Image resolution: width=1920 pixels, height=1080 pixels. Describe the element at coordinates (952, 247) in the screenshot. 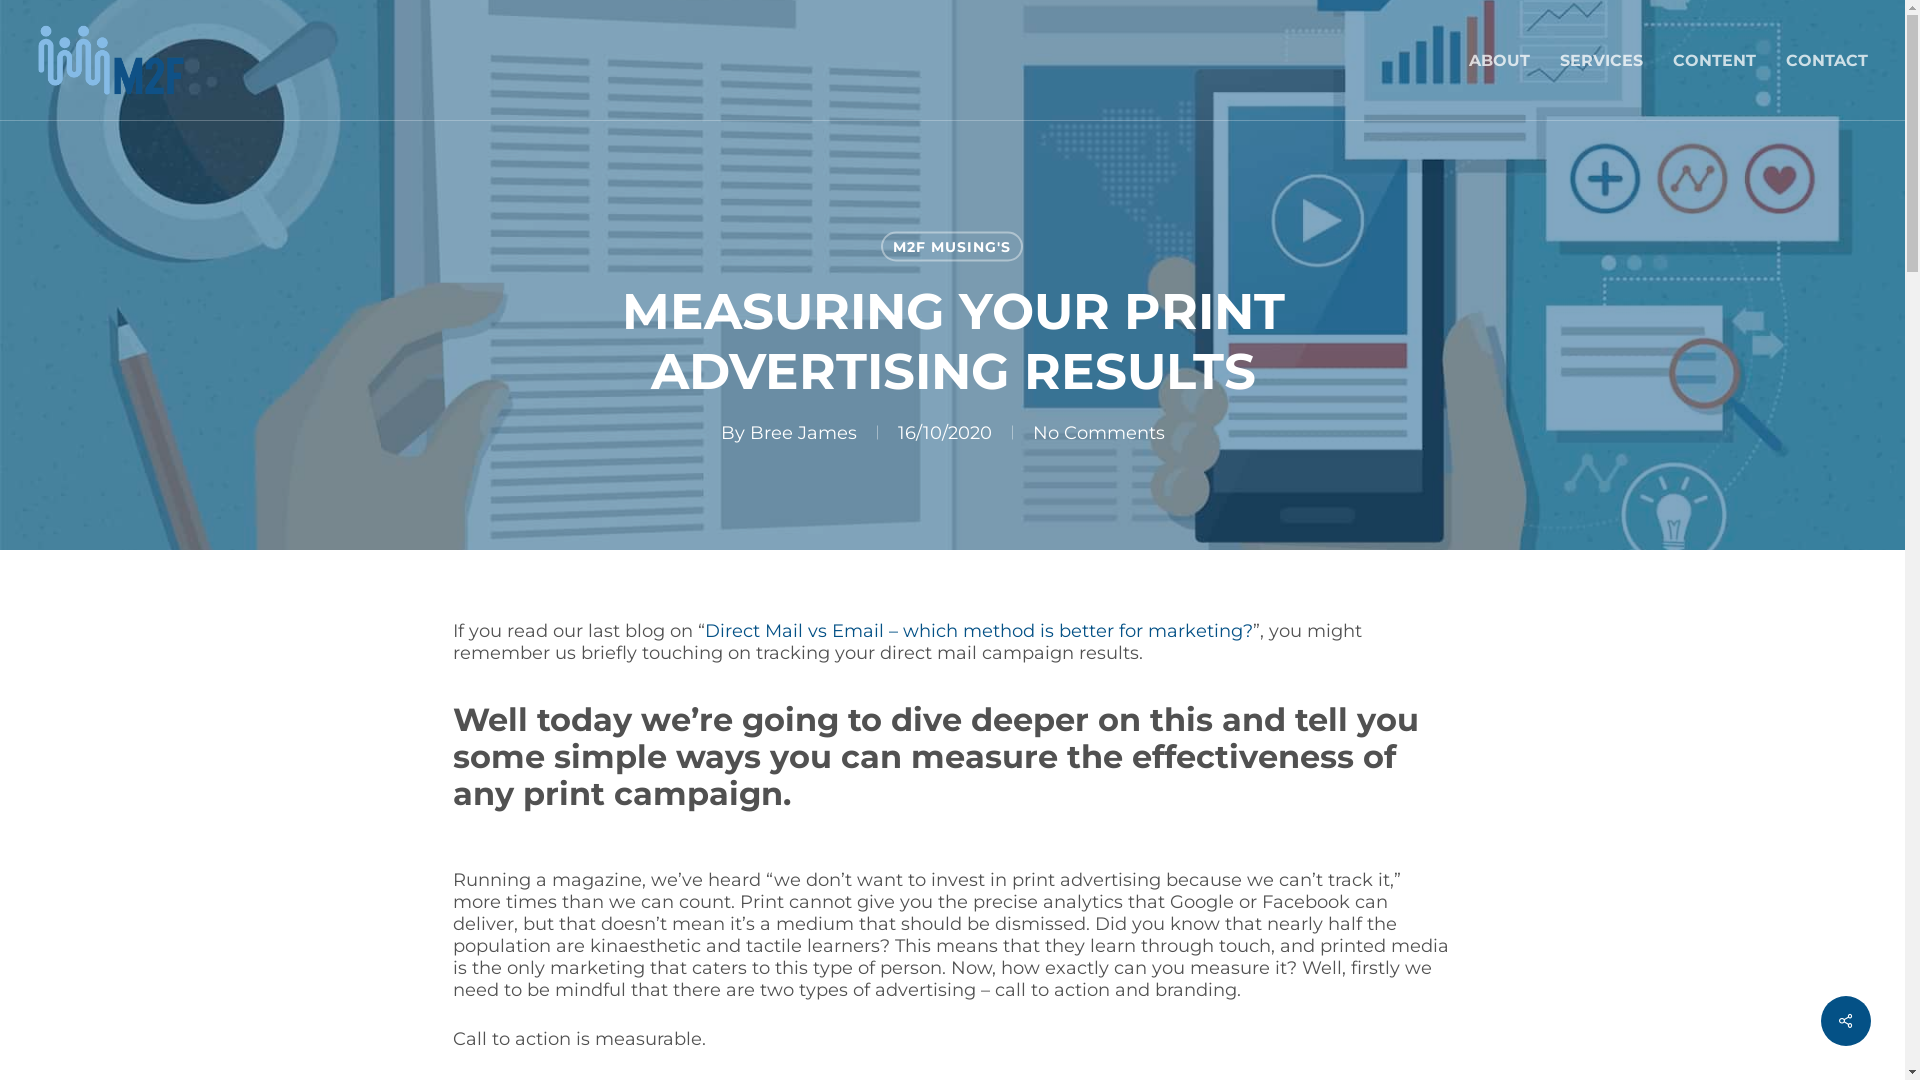

I see `M2F MUSING'S` at that location.